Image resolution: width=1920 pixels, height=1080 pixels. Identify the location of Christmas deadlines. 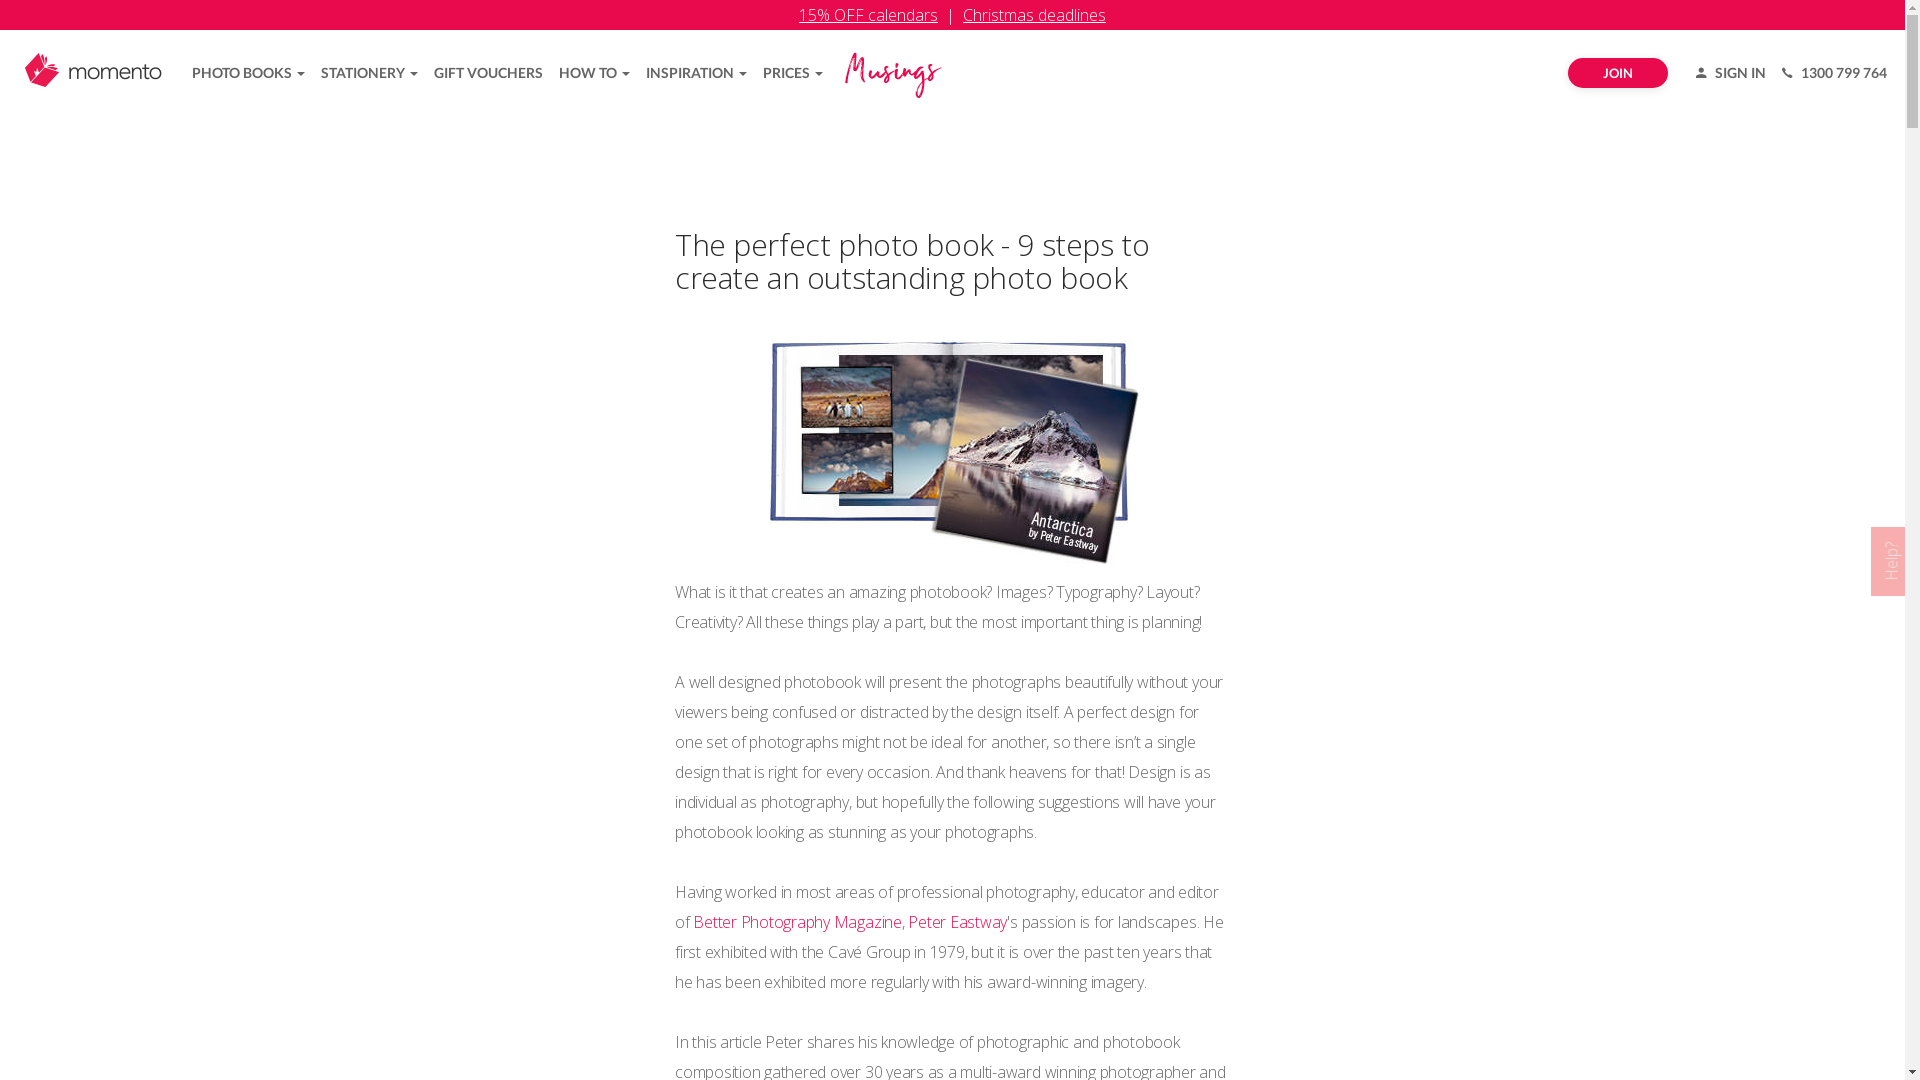
(1034, 15).